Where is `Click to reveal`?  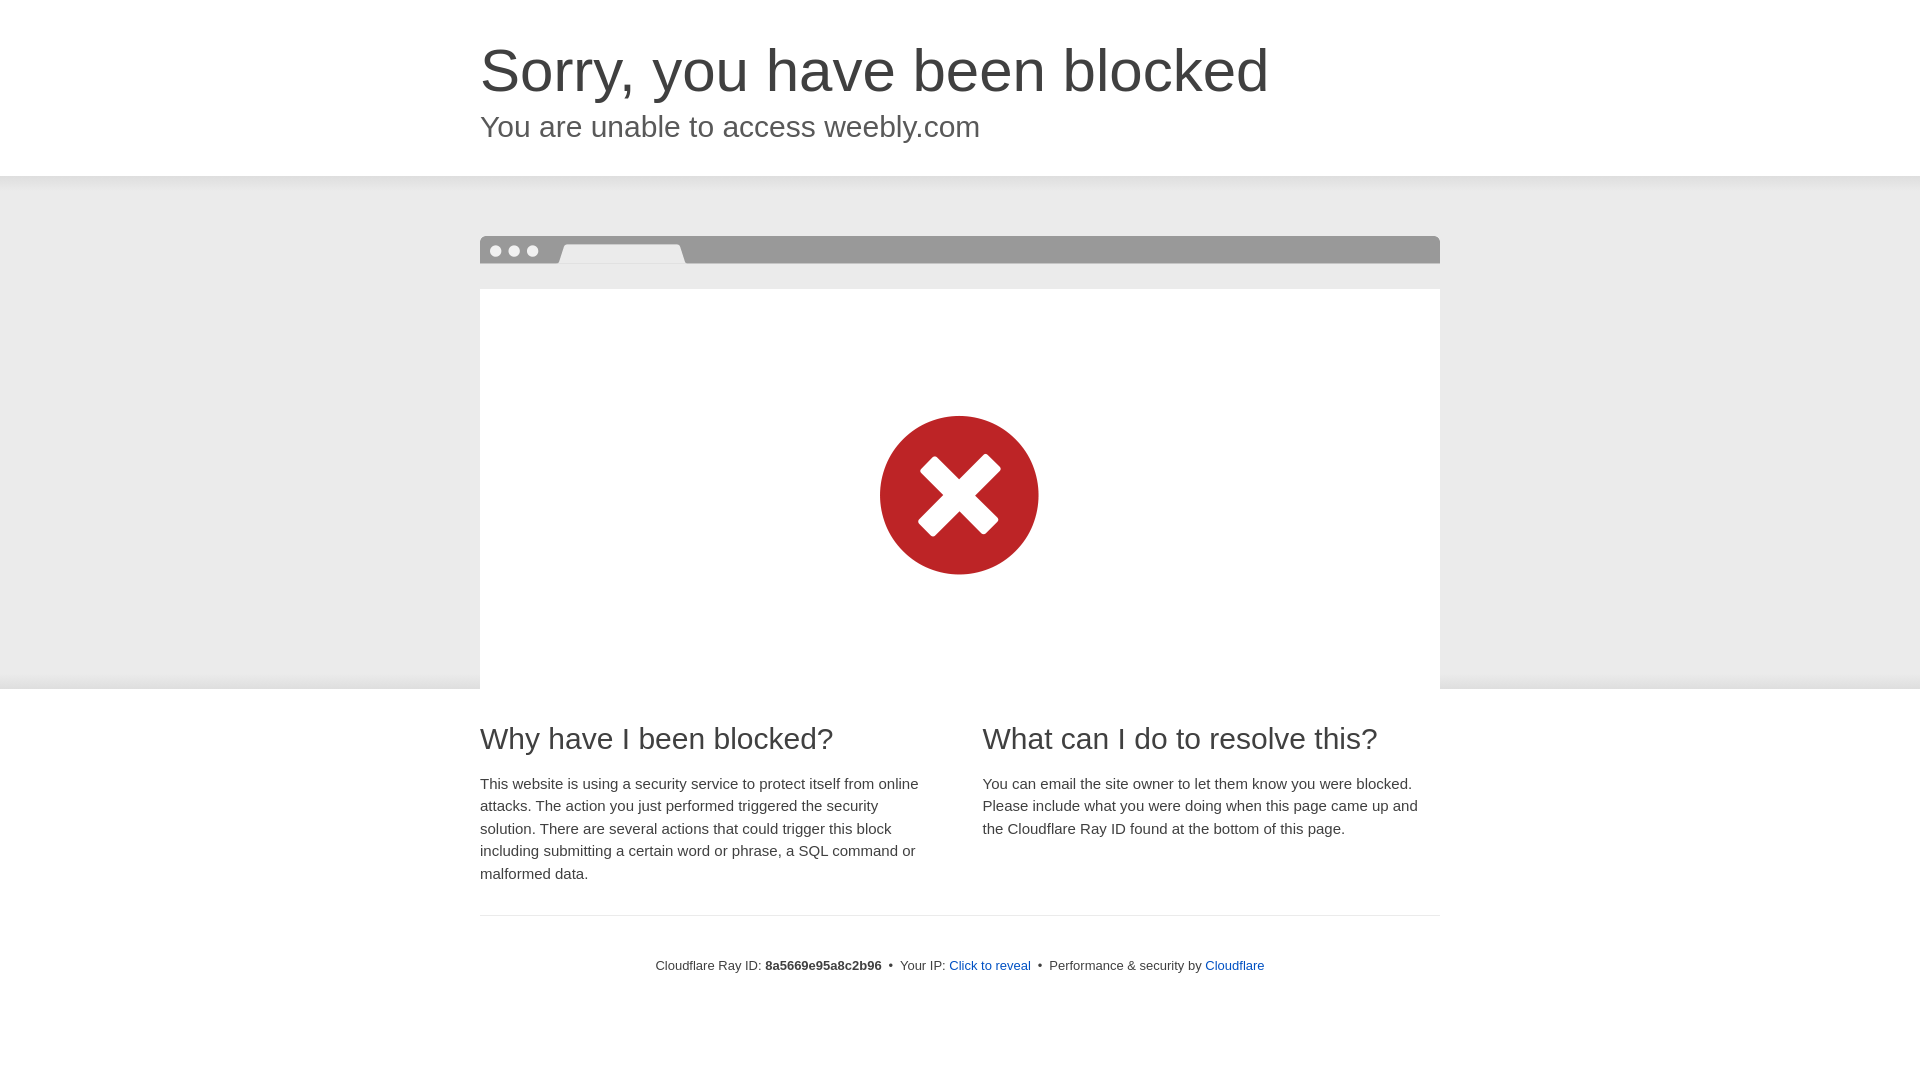 Click to reveal is located at coordinates (990, 966).